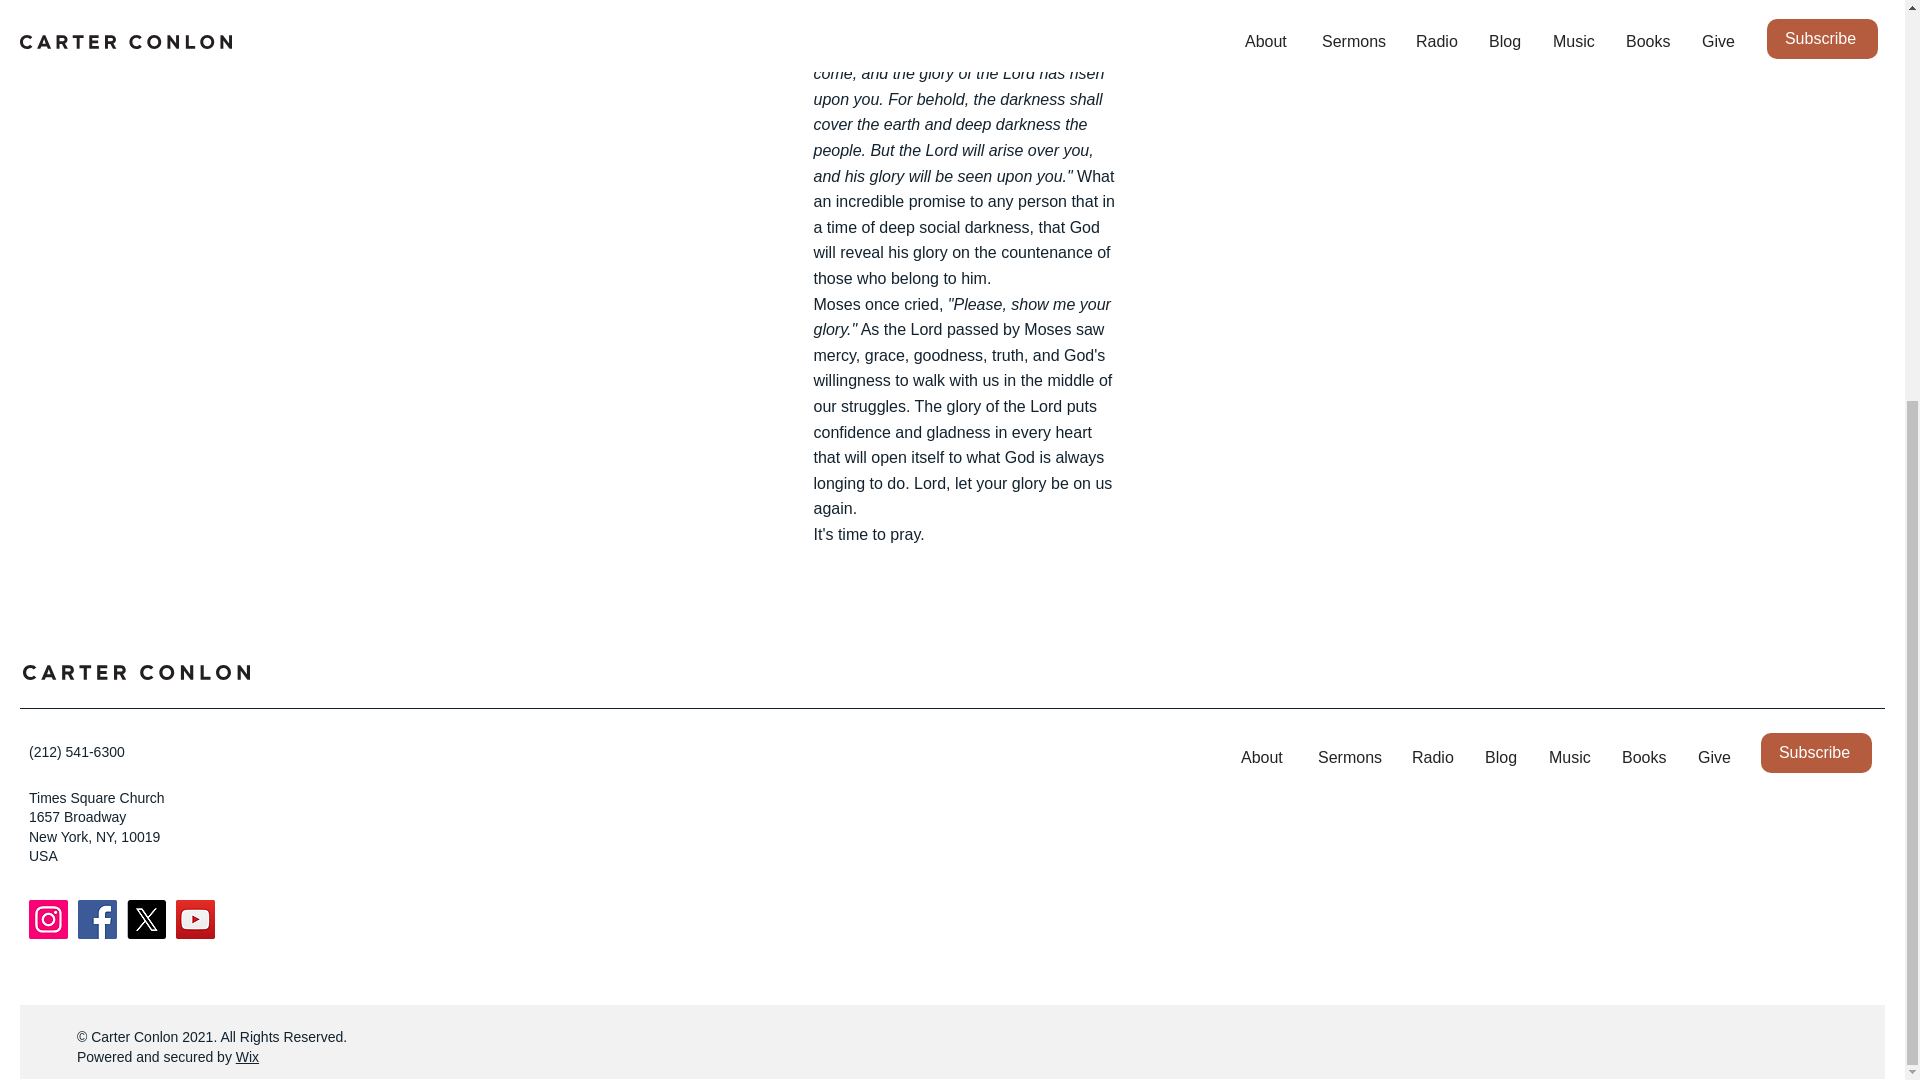 Image resolution: width=1920 pixels, height=1080 pixels. What do you see at coordinates (1714, 758) in the screenshot?
I see `Give` at bounding box center [1714, 758].